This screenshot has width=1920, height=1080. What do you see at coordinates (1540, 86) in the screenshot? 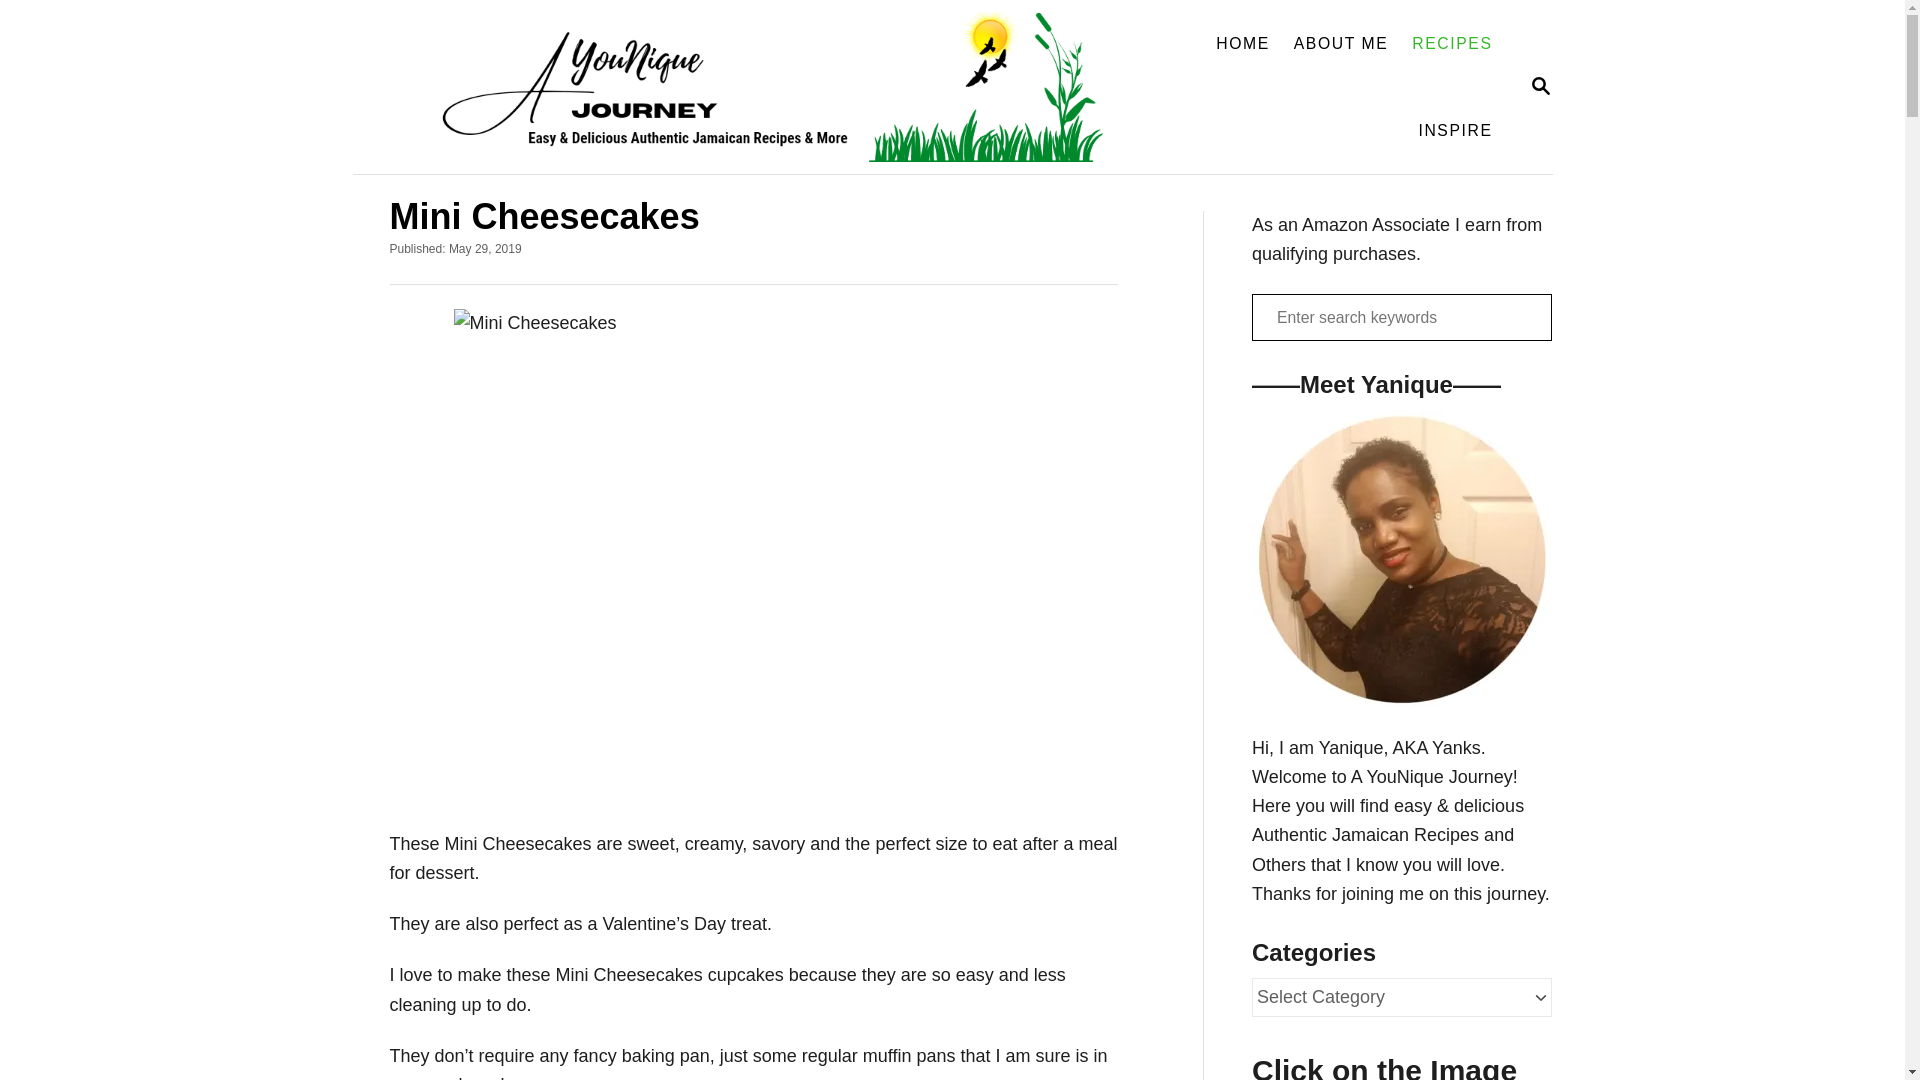
I see `MAGNIFYING GLASS` at bounding box center [1540, 86].